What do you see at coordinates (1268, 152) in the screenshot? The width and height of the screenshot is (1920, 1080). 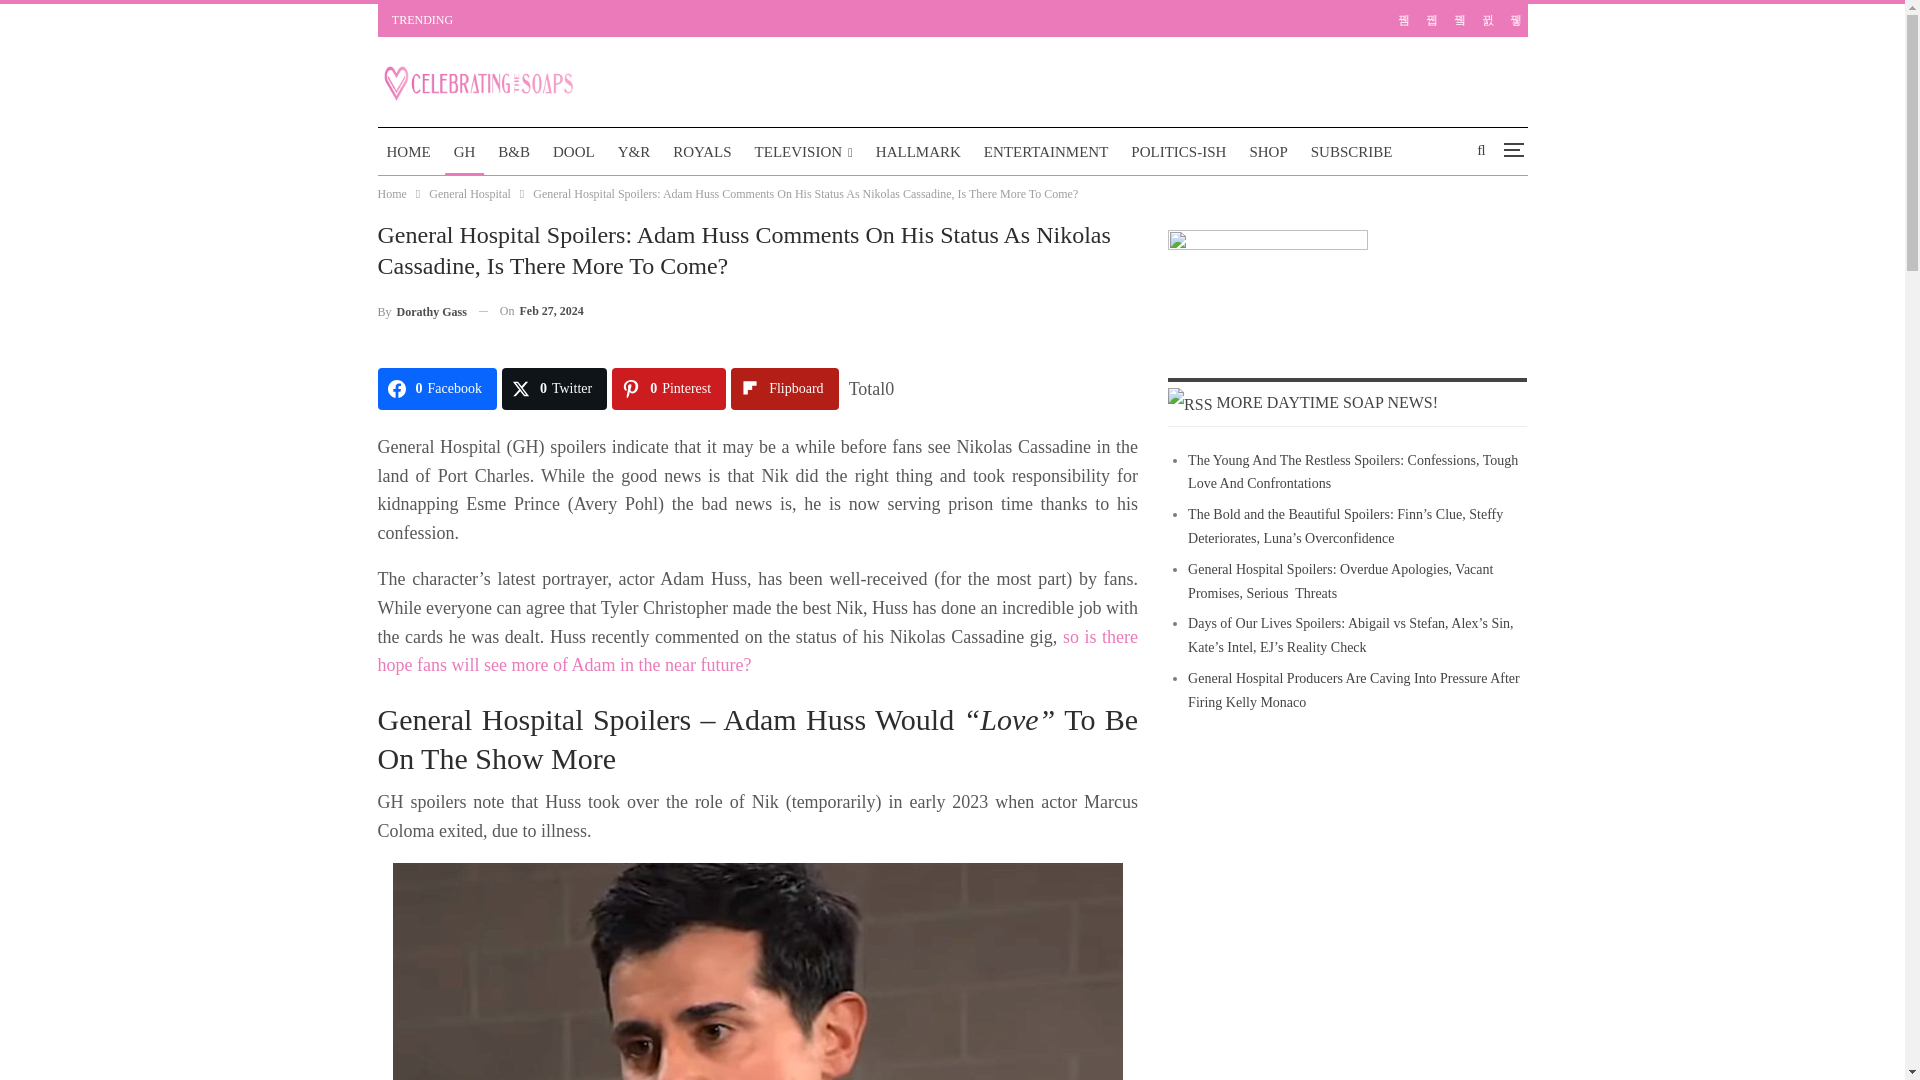 I see `SHOP` at bounding box center [1268, 152].